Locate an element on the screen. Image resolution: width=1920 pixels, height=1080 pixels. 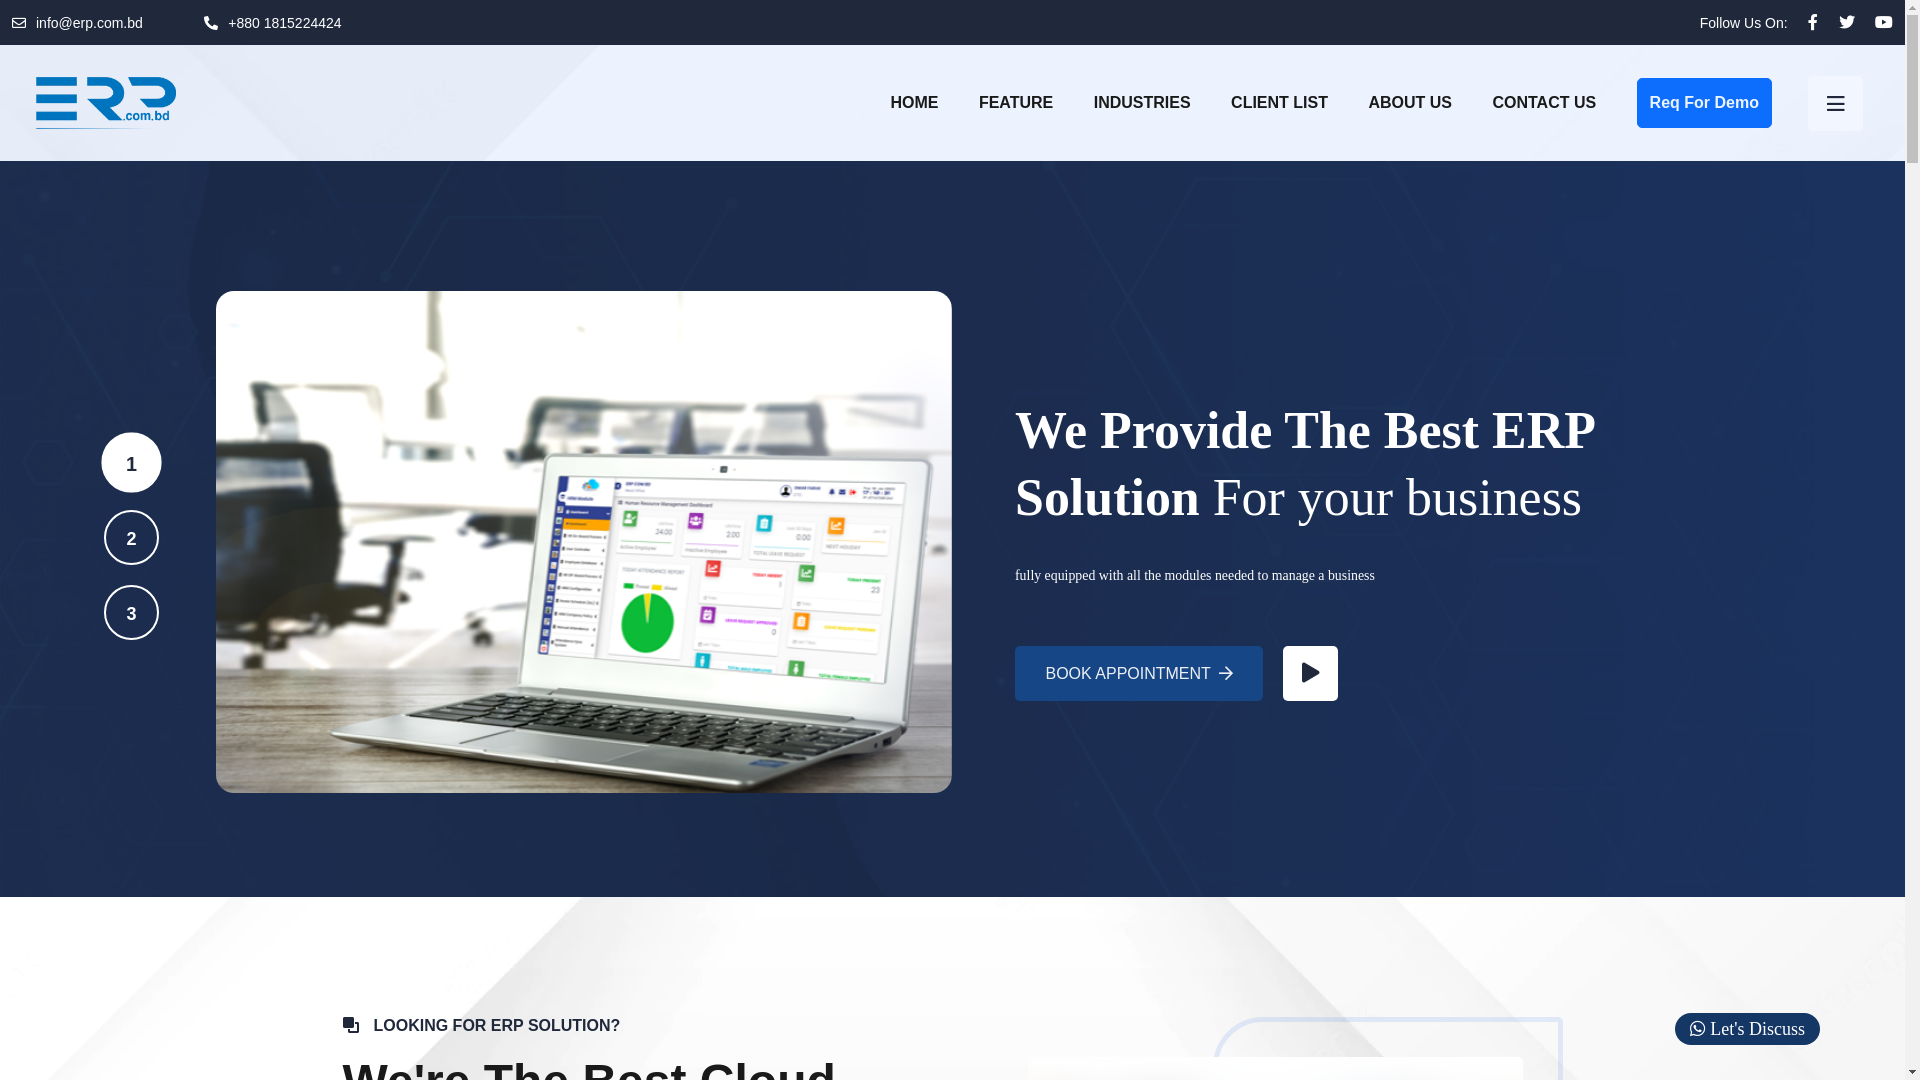
+880 1815224424 is located at coordinates (284, 22).